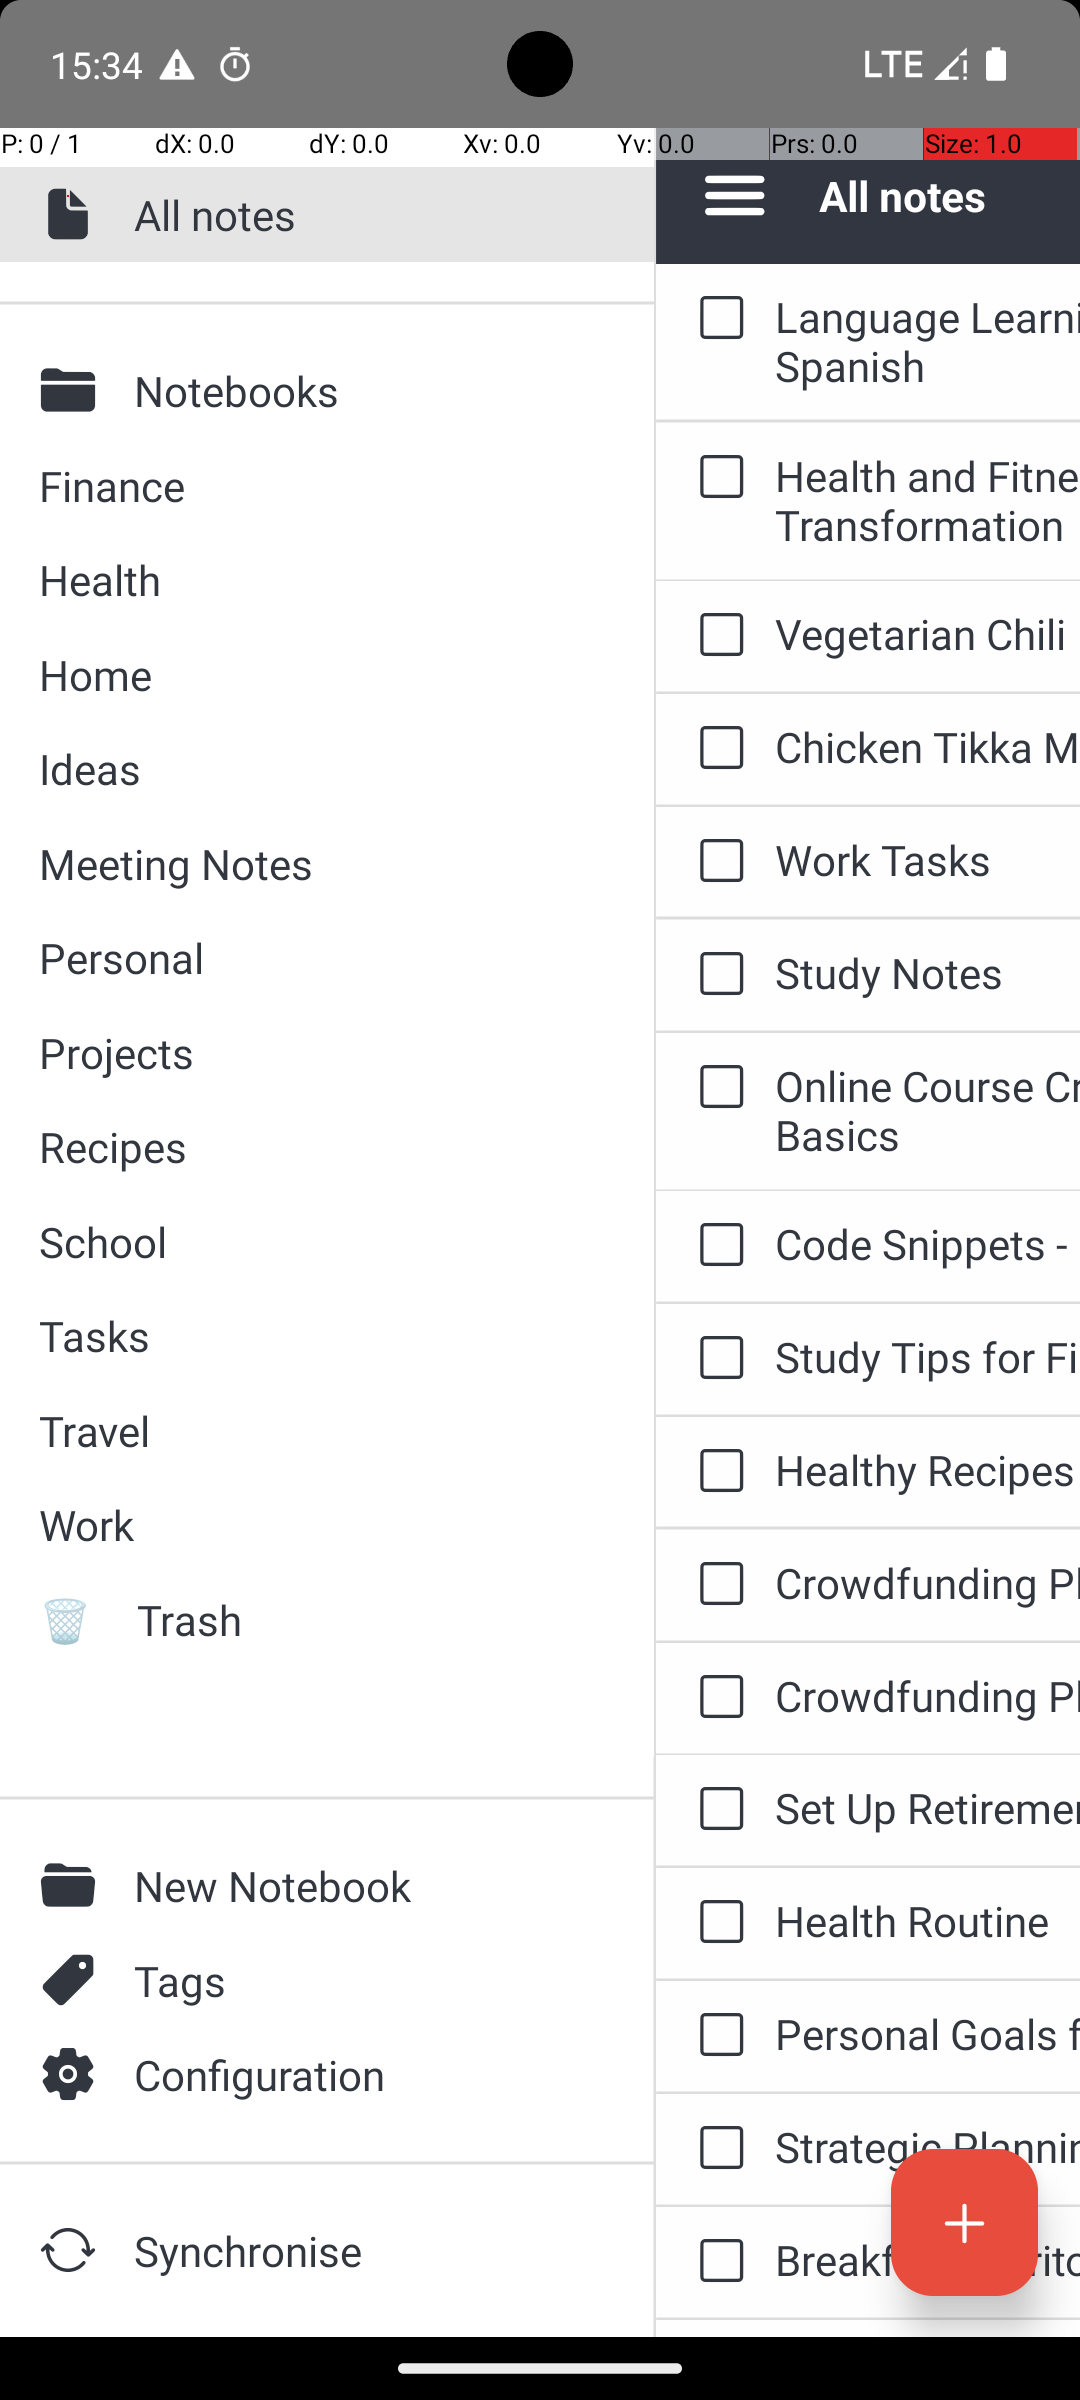  I want to click on New Notebook, so click(361, 1886).